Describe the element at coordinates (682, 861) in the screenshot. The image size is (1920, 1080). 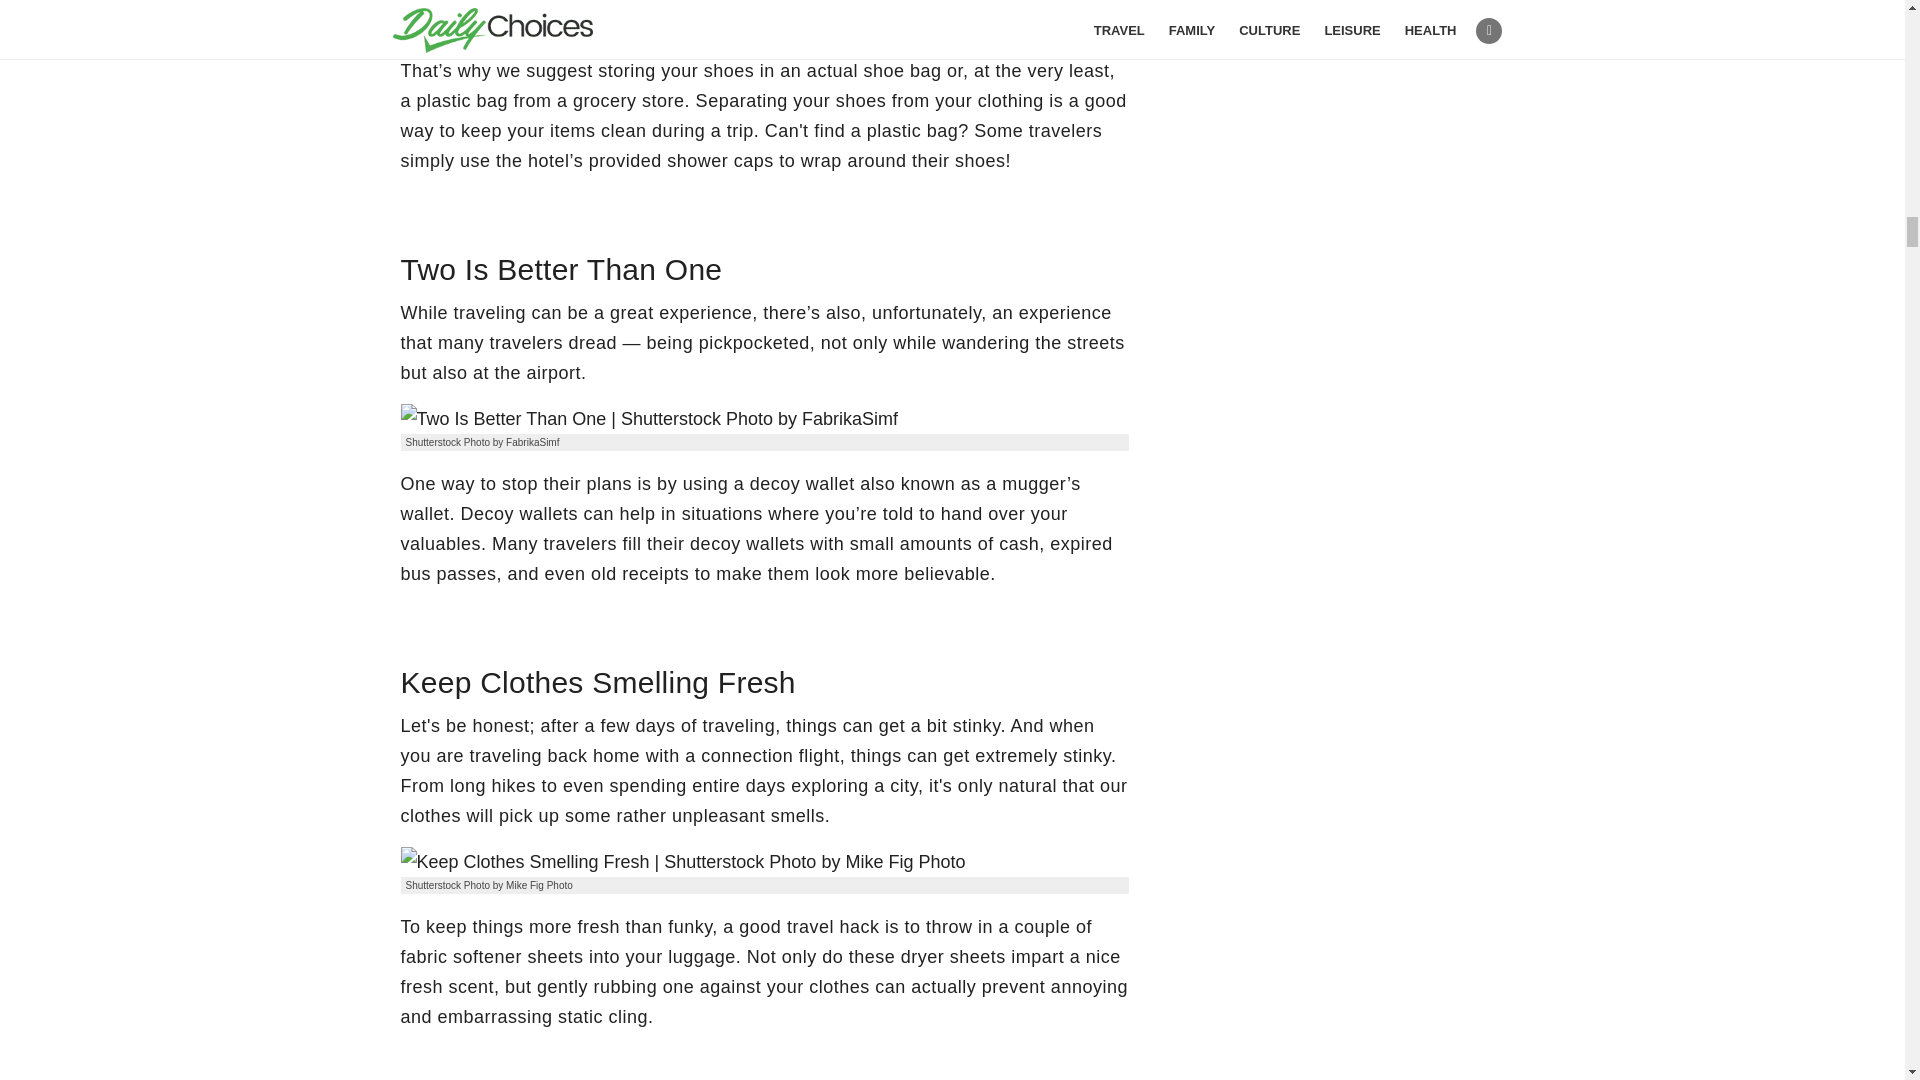
I see `Keep Clothes Smelling Fresh` at that location.